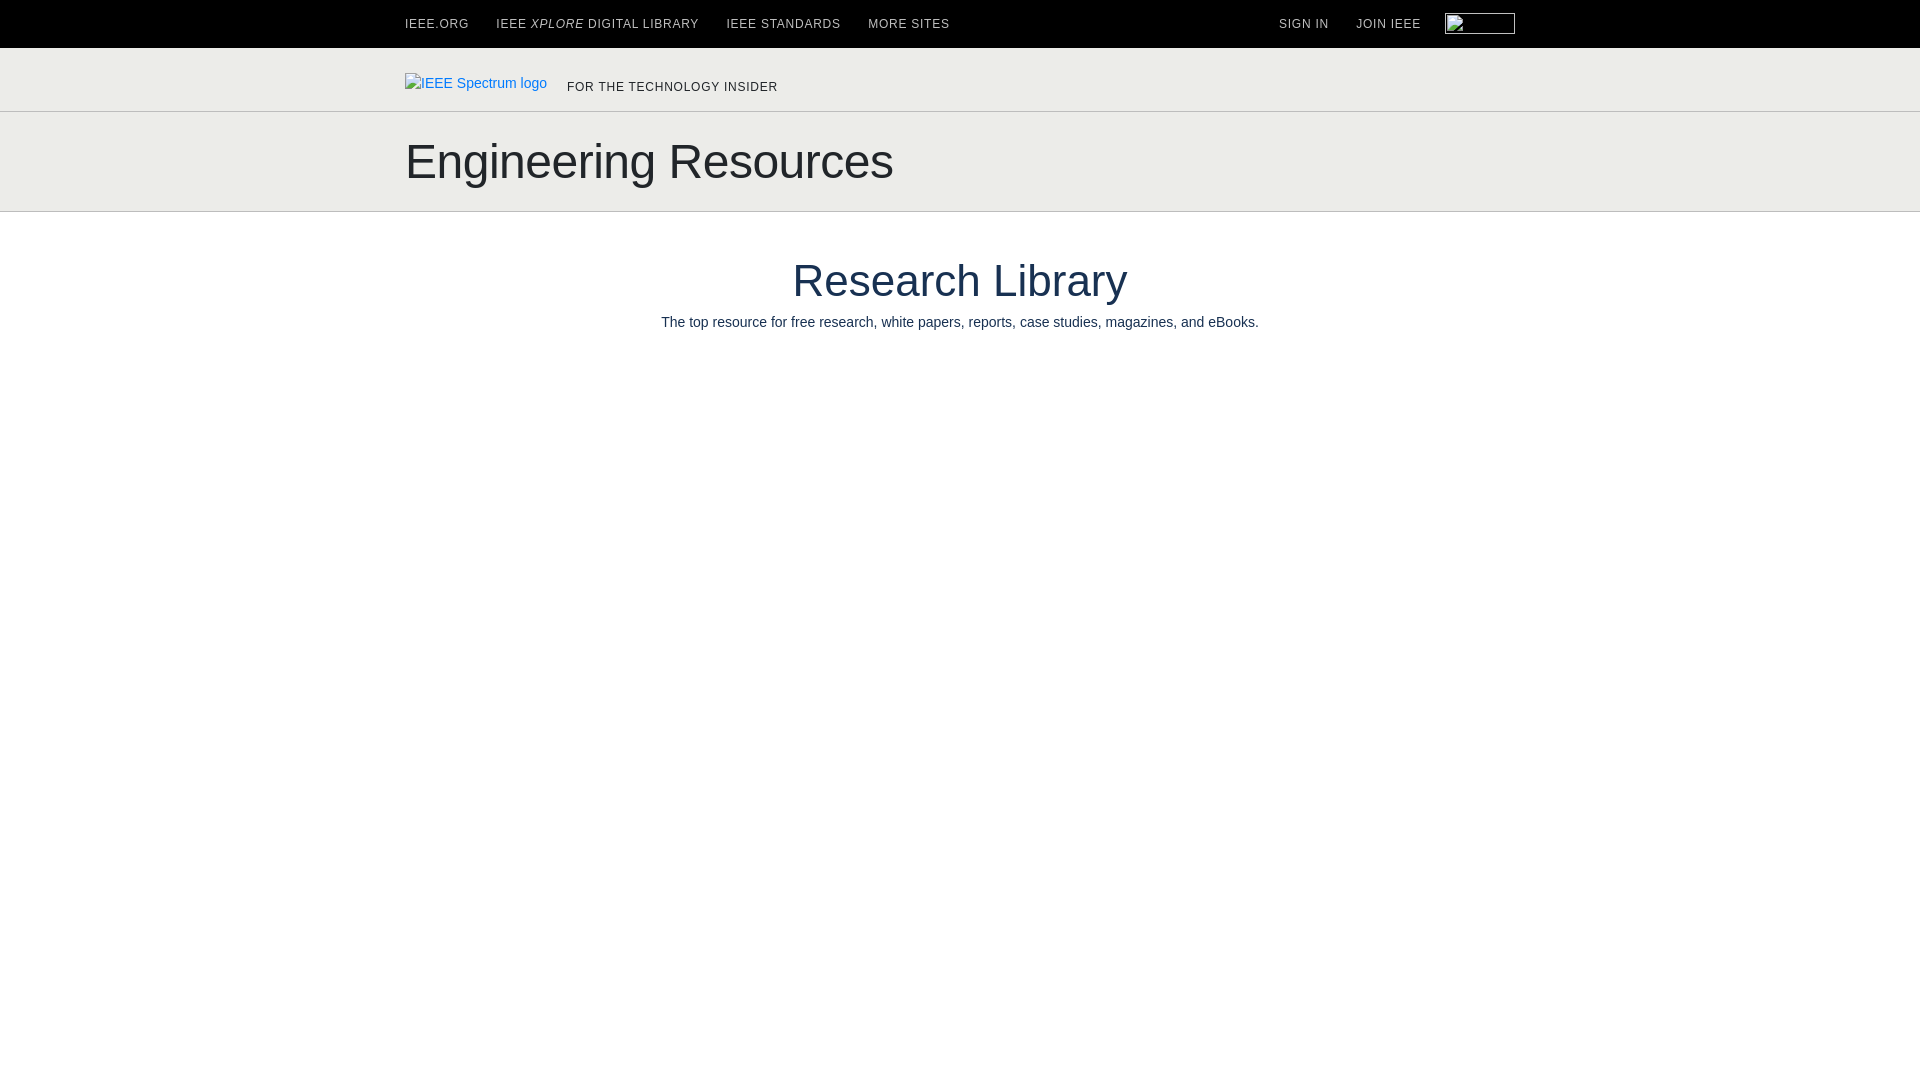 This screenshot has height=1080, width=1920. I want to click on IEEE XPLORE DIGITAL LIBRARY, so click(596, 24).